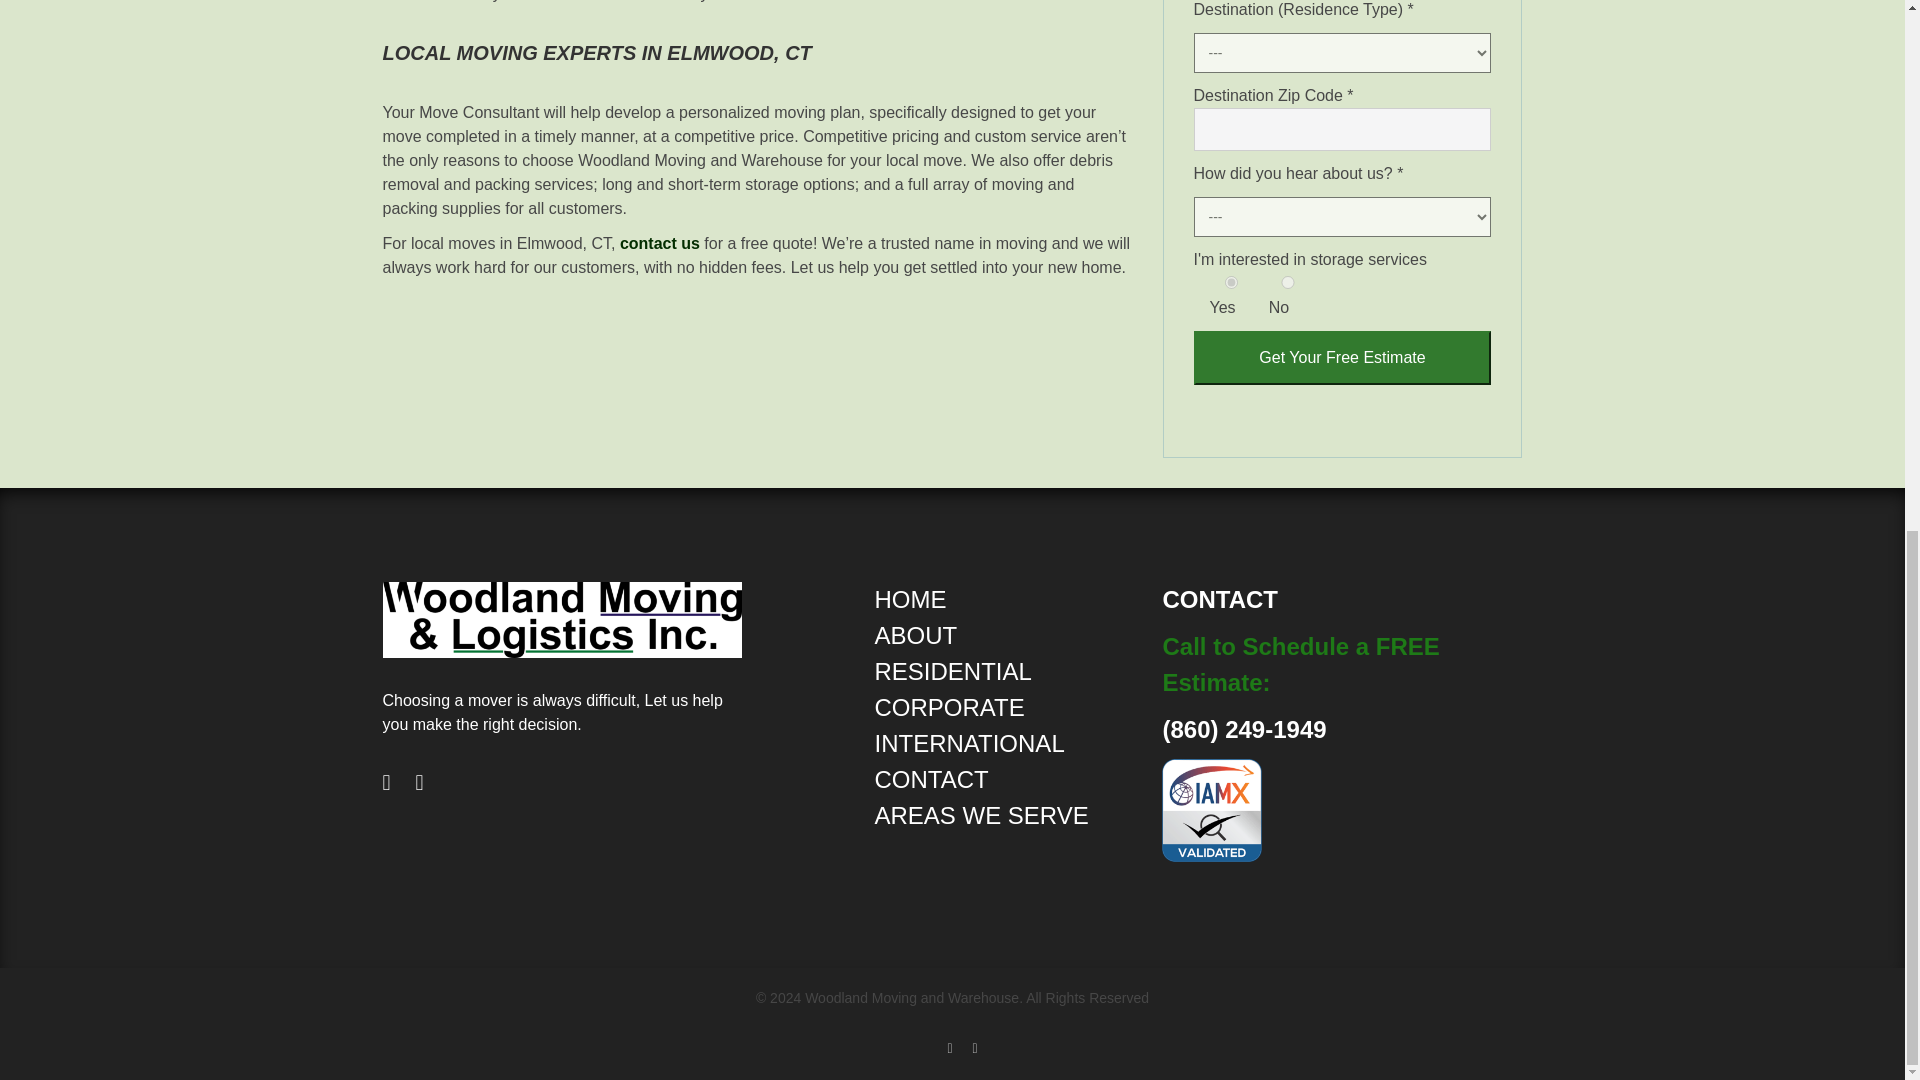 This screenshot has width=1920, height=1080. I want to click on No, so click(1288, 282).